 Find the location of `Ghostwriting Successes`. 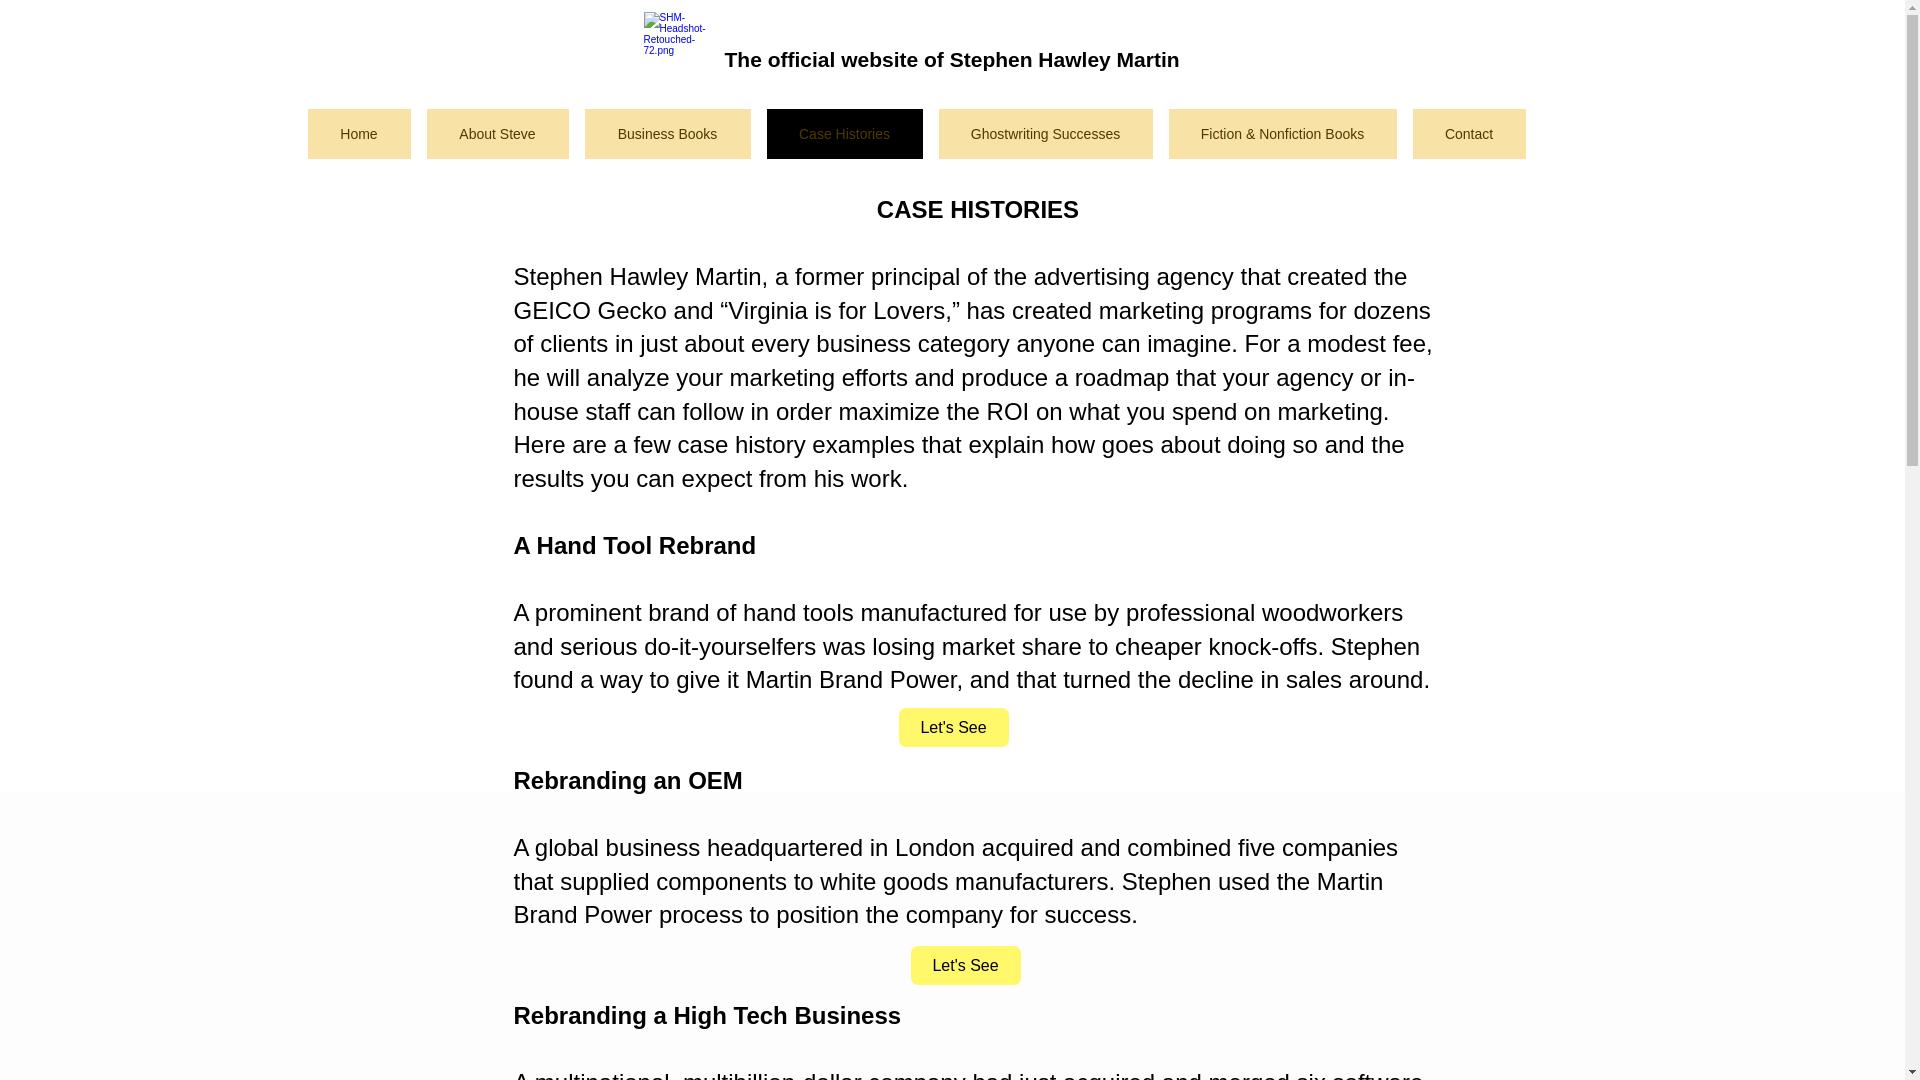

Ghostwriting Successes is located at coordinates (1045, 134).